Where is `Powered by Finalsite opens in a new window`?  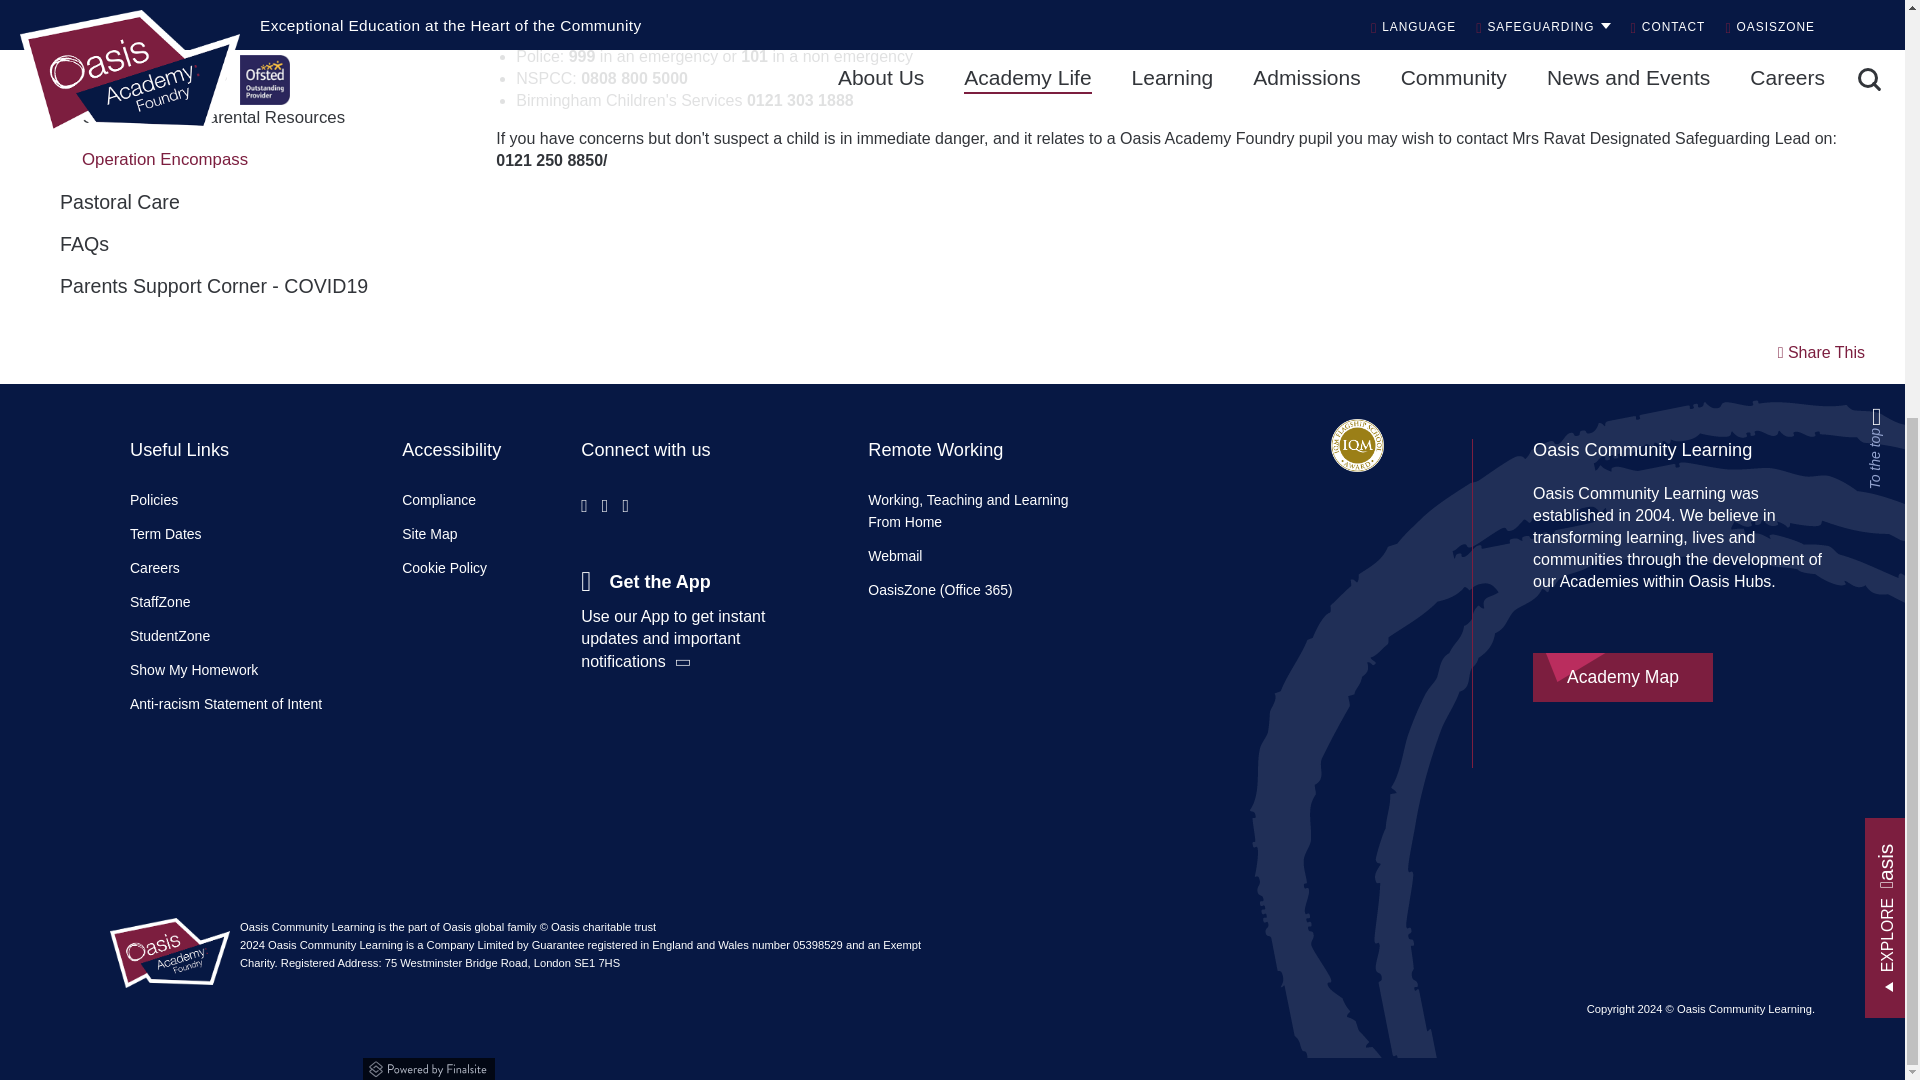
Powered by Finalsite opens in a new window is located at coordinates (952, 1066).